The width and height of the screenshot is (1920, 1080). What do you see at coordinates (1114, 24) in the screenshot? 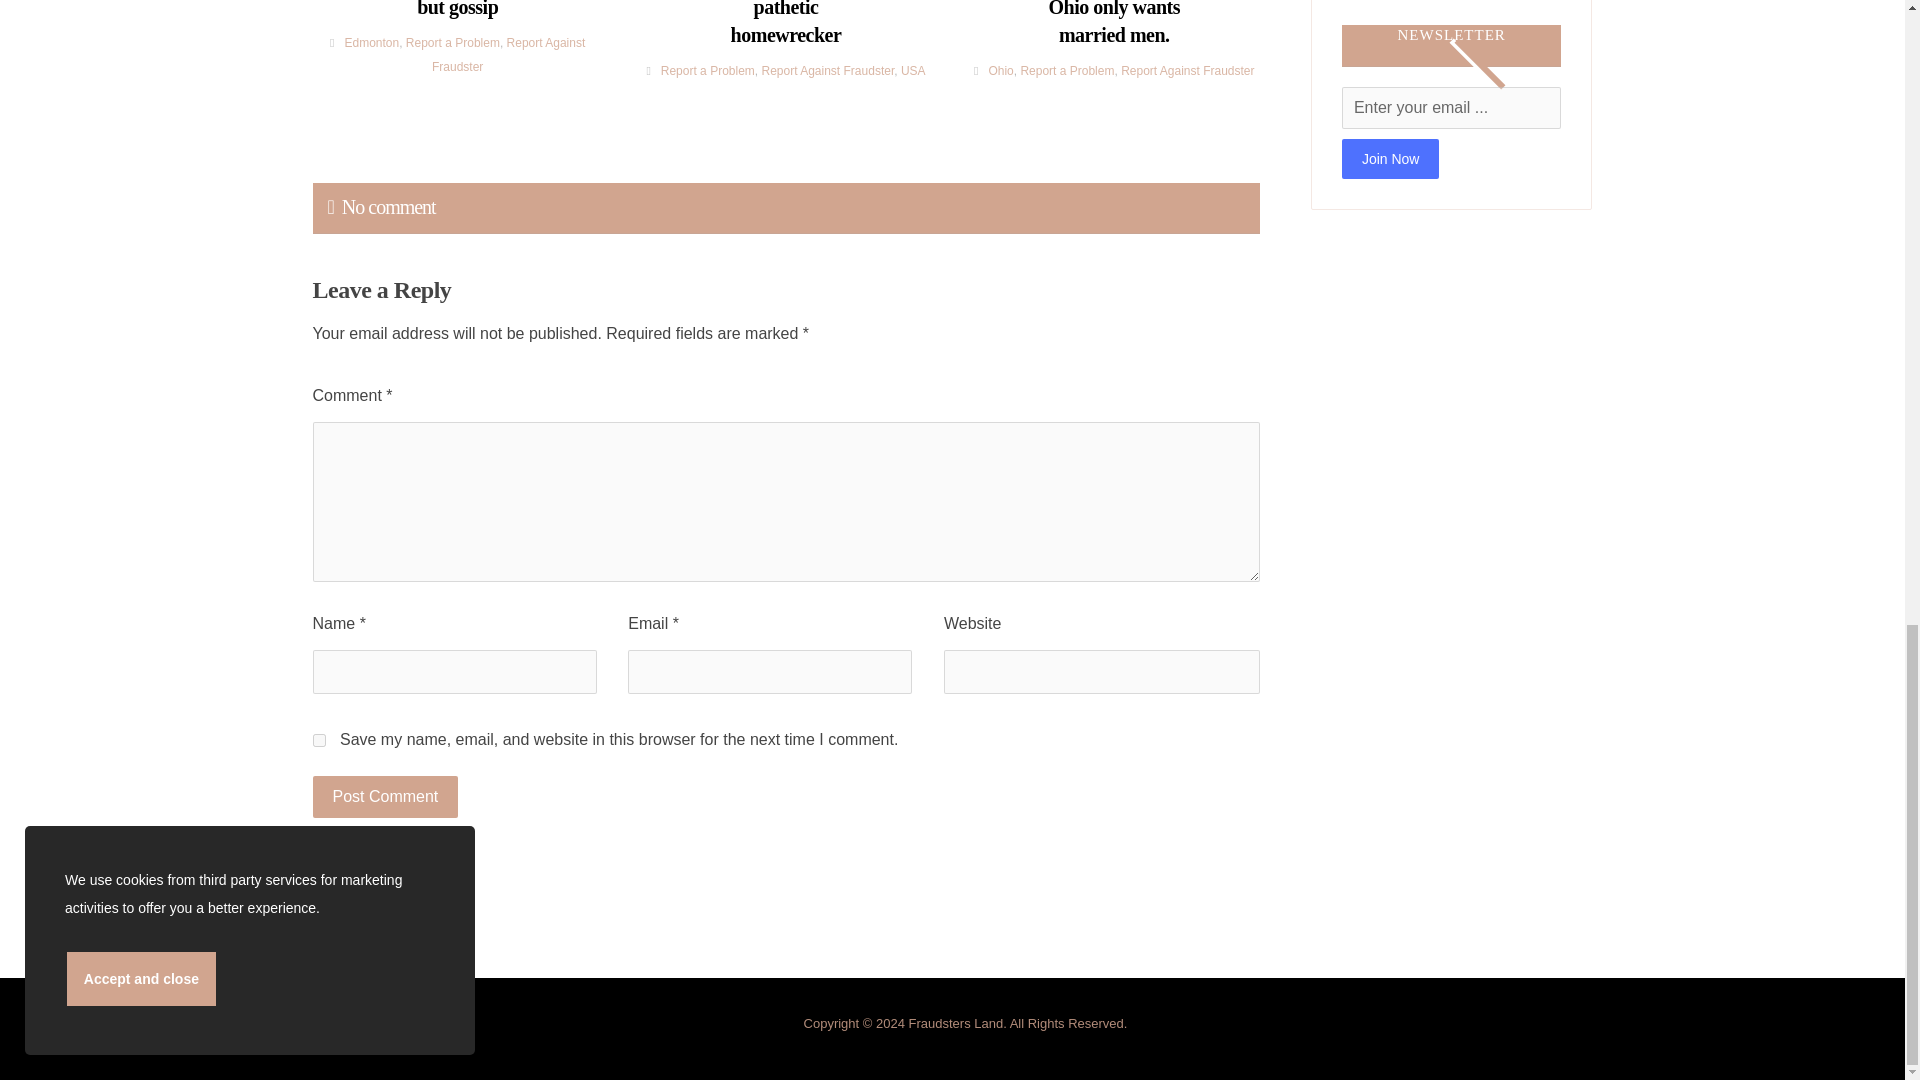
I see `Bernadette Akron Ohio only wants married men.` at bounding box center [1114, 24].